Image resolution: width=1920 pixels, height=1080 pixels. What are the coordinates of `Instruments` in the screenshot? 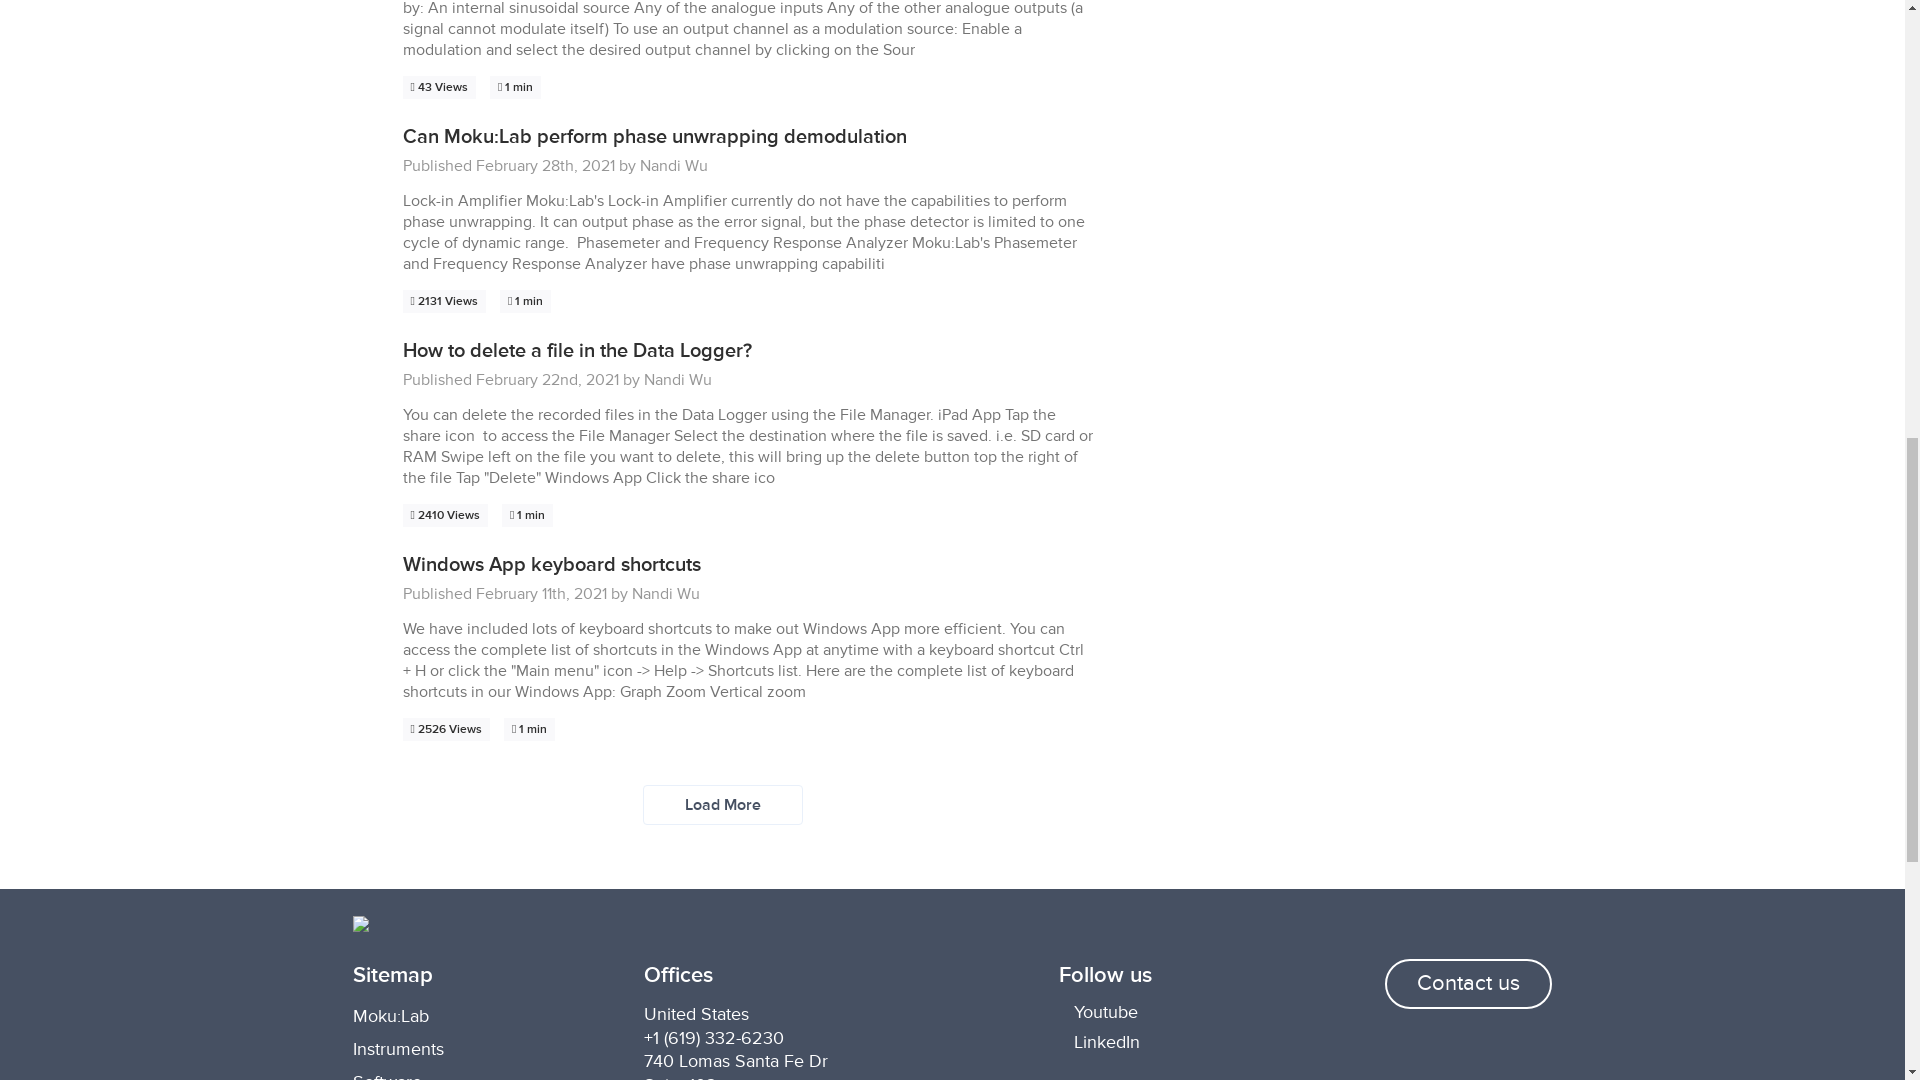 It's located at (397, 1048).